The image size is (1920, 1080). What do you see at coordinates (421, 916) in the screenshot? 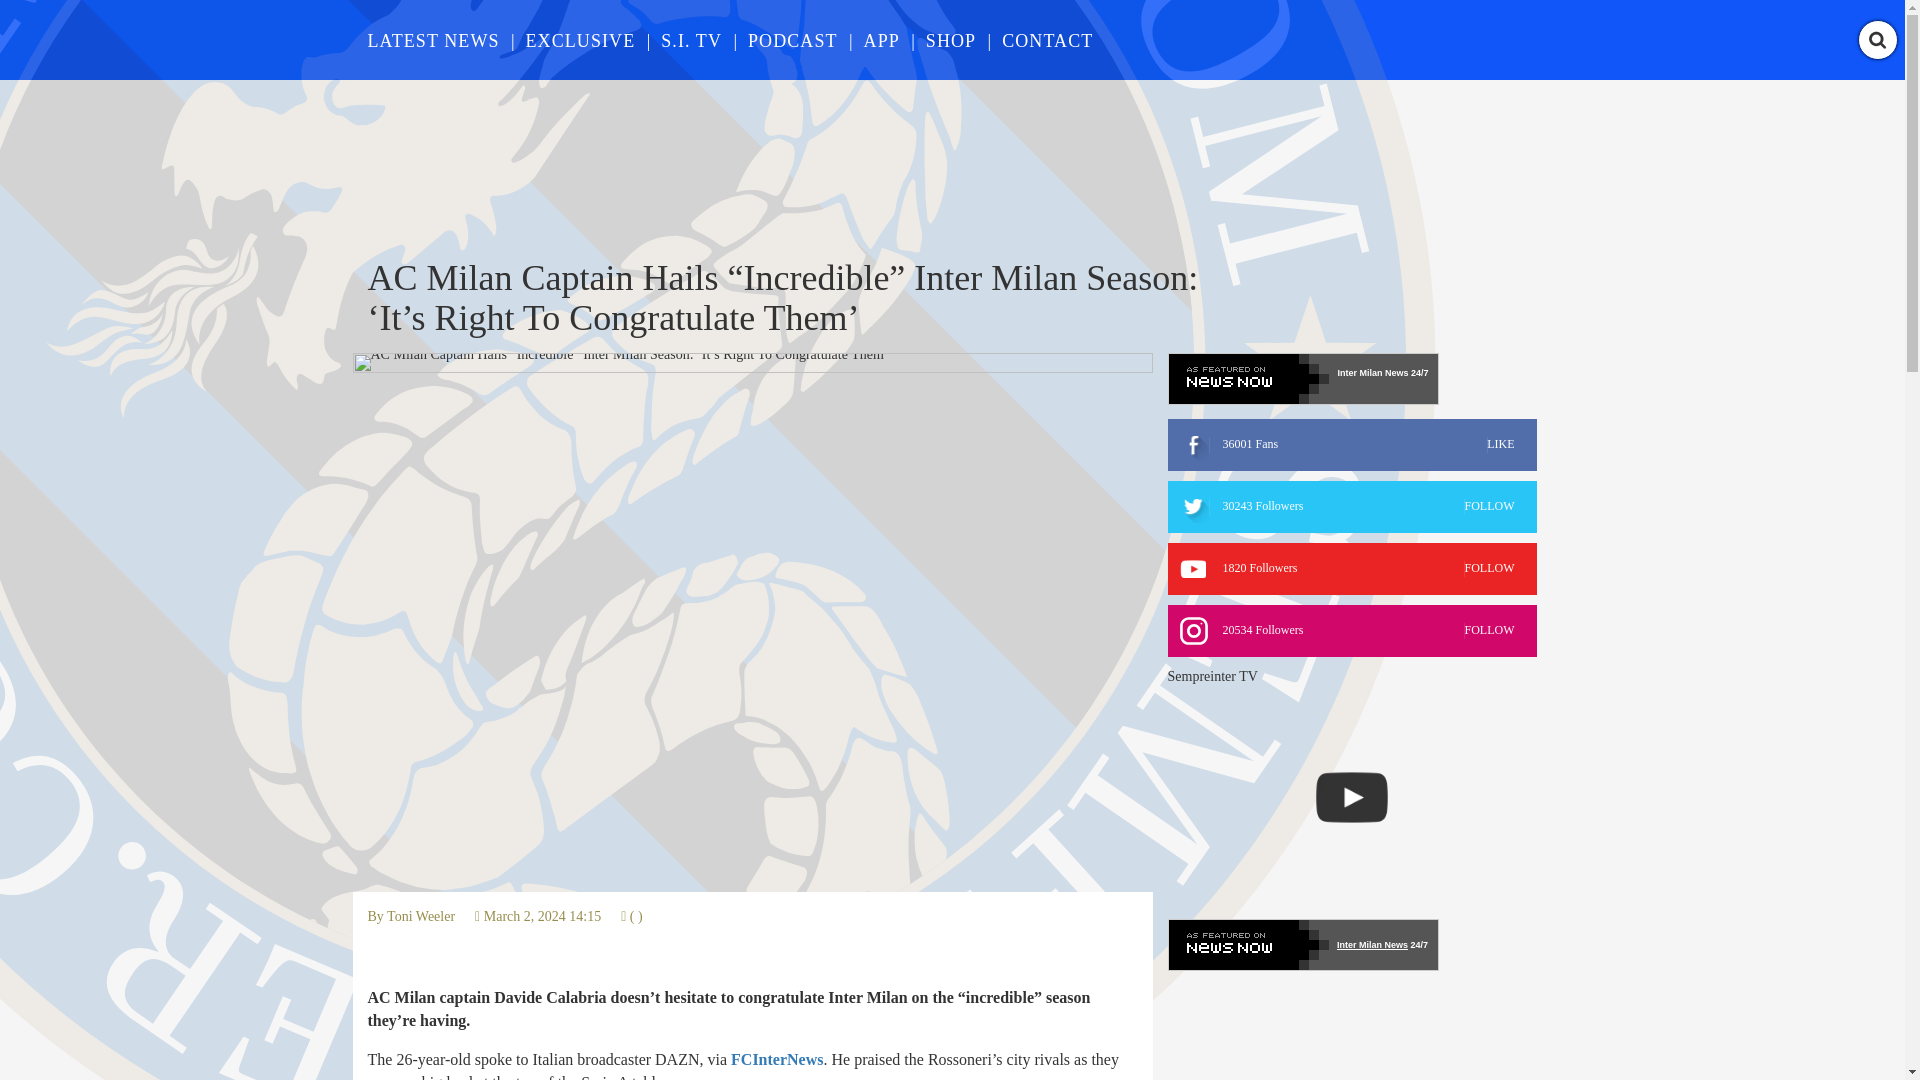
I see `Inter Milan News` at bounding box center [421, 916].